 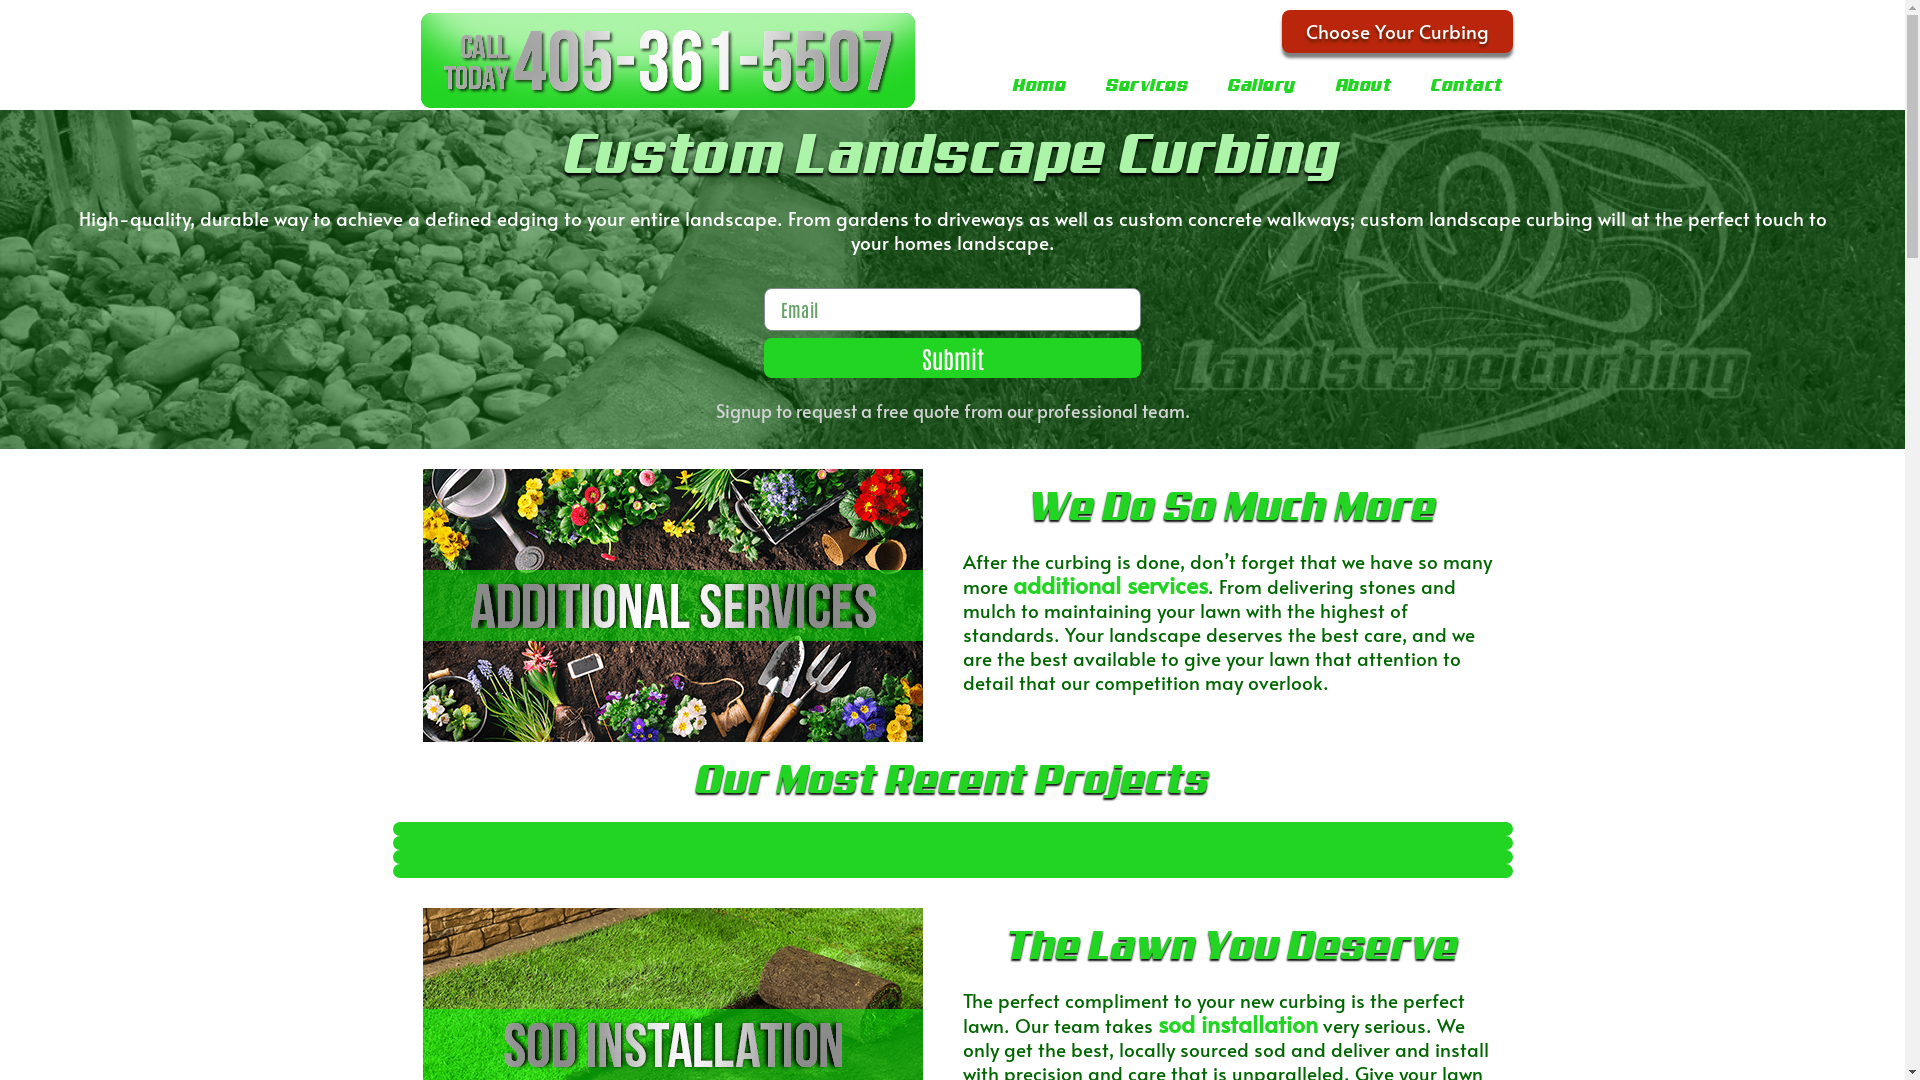 What do you see at coordinates (1398, 32) in the screenshot?
I see `Choose Your Curbing` at bounding box center [1398, 32].